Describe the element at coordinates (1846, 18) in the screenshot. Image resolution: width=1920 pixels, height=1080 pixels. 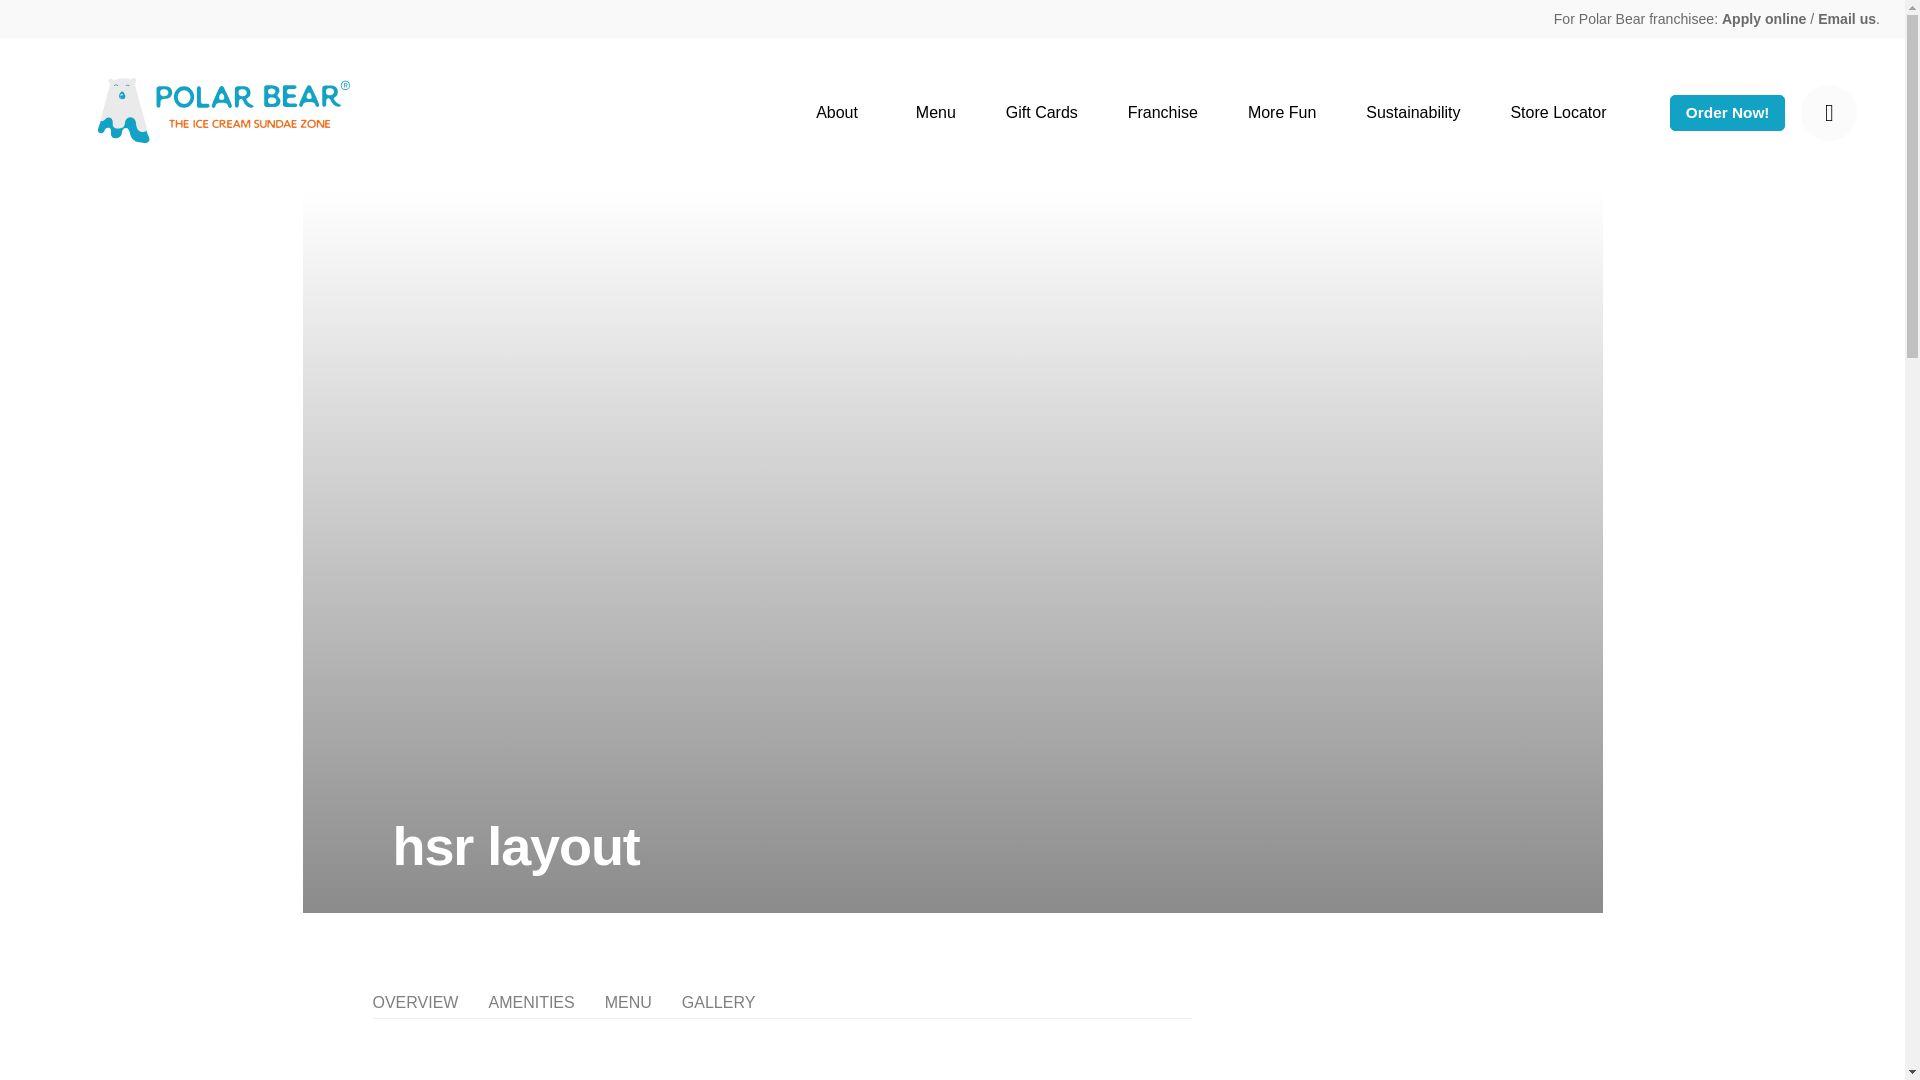
I see `Email us` at that location.